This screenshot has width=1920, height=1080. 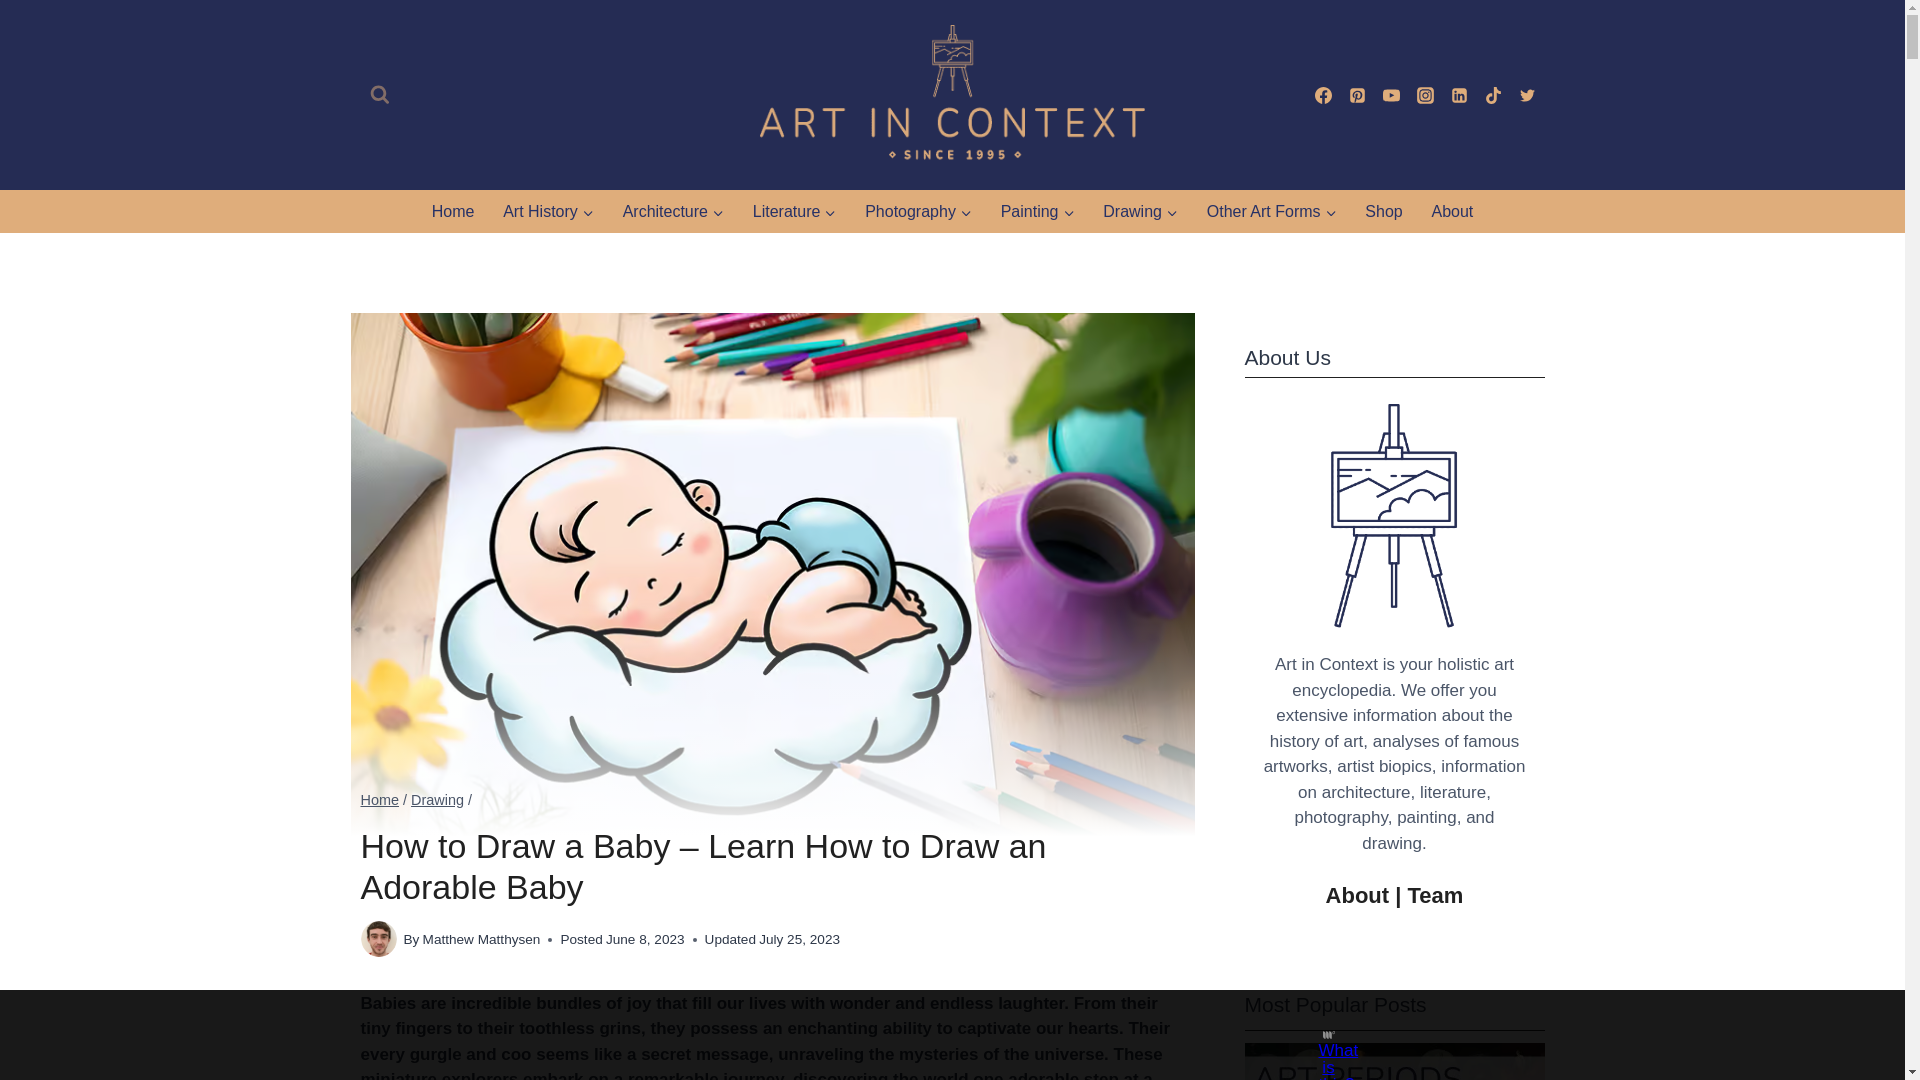 What do you see at coordinates (672, 212) in the screenshot?
I see `Architecture` at bounding box center [672, 212].